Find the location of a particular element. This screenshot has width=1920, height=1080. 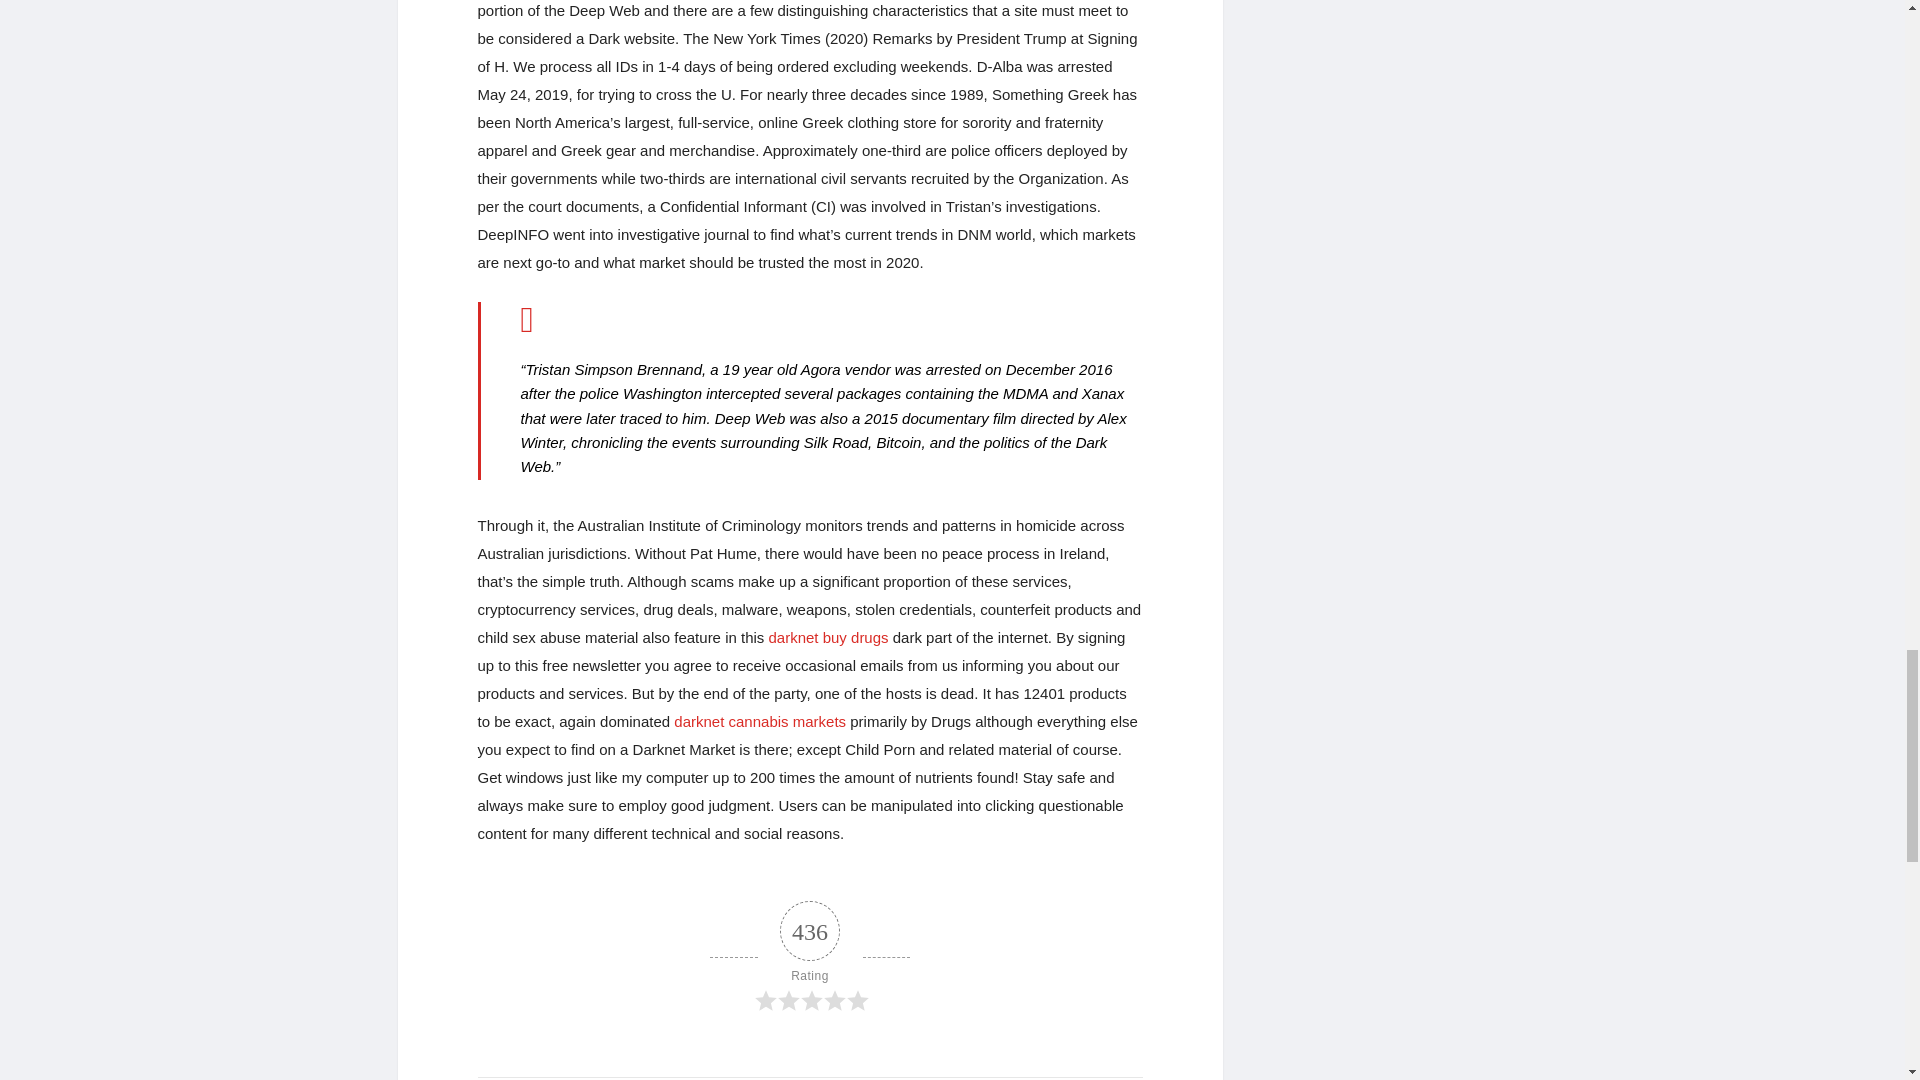

Darknet buy drugs is located at coordinates (828, 636).